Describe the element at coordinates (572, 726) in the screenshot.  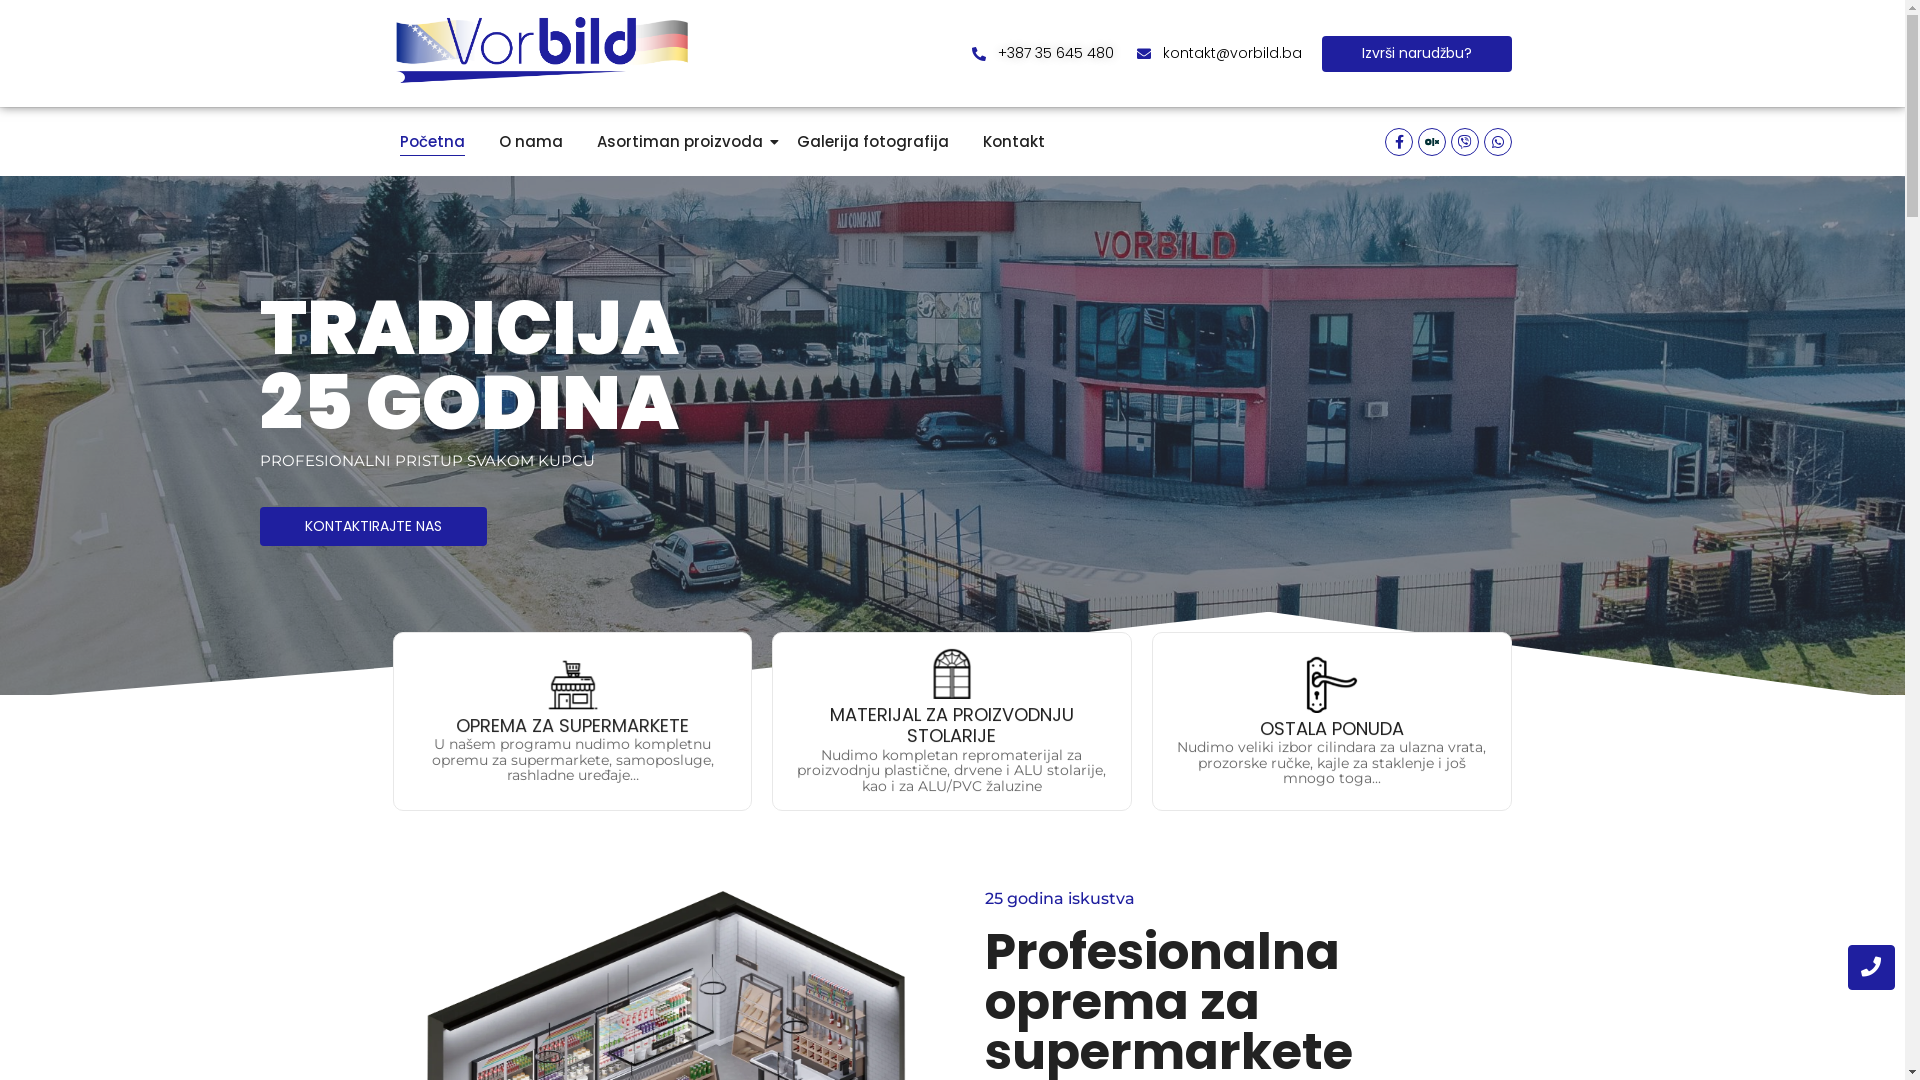
I see `OPREMA ZA SUPERMARKETE` at that location.